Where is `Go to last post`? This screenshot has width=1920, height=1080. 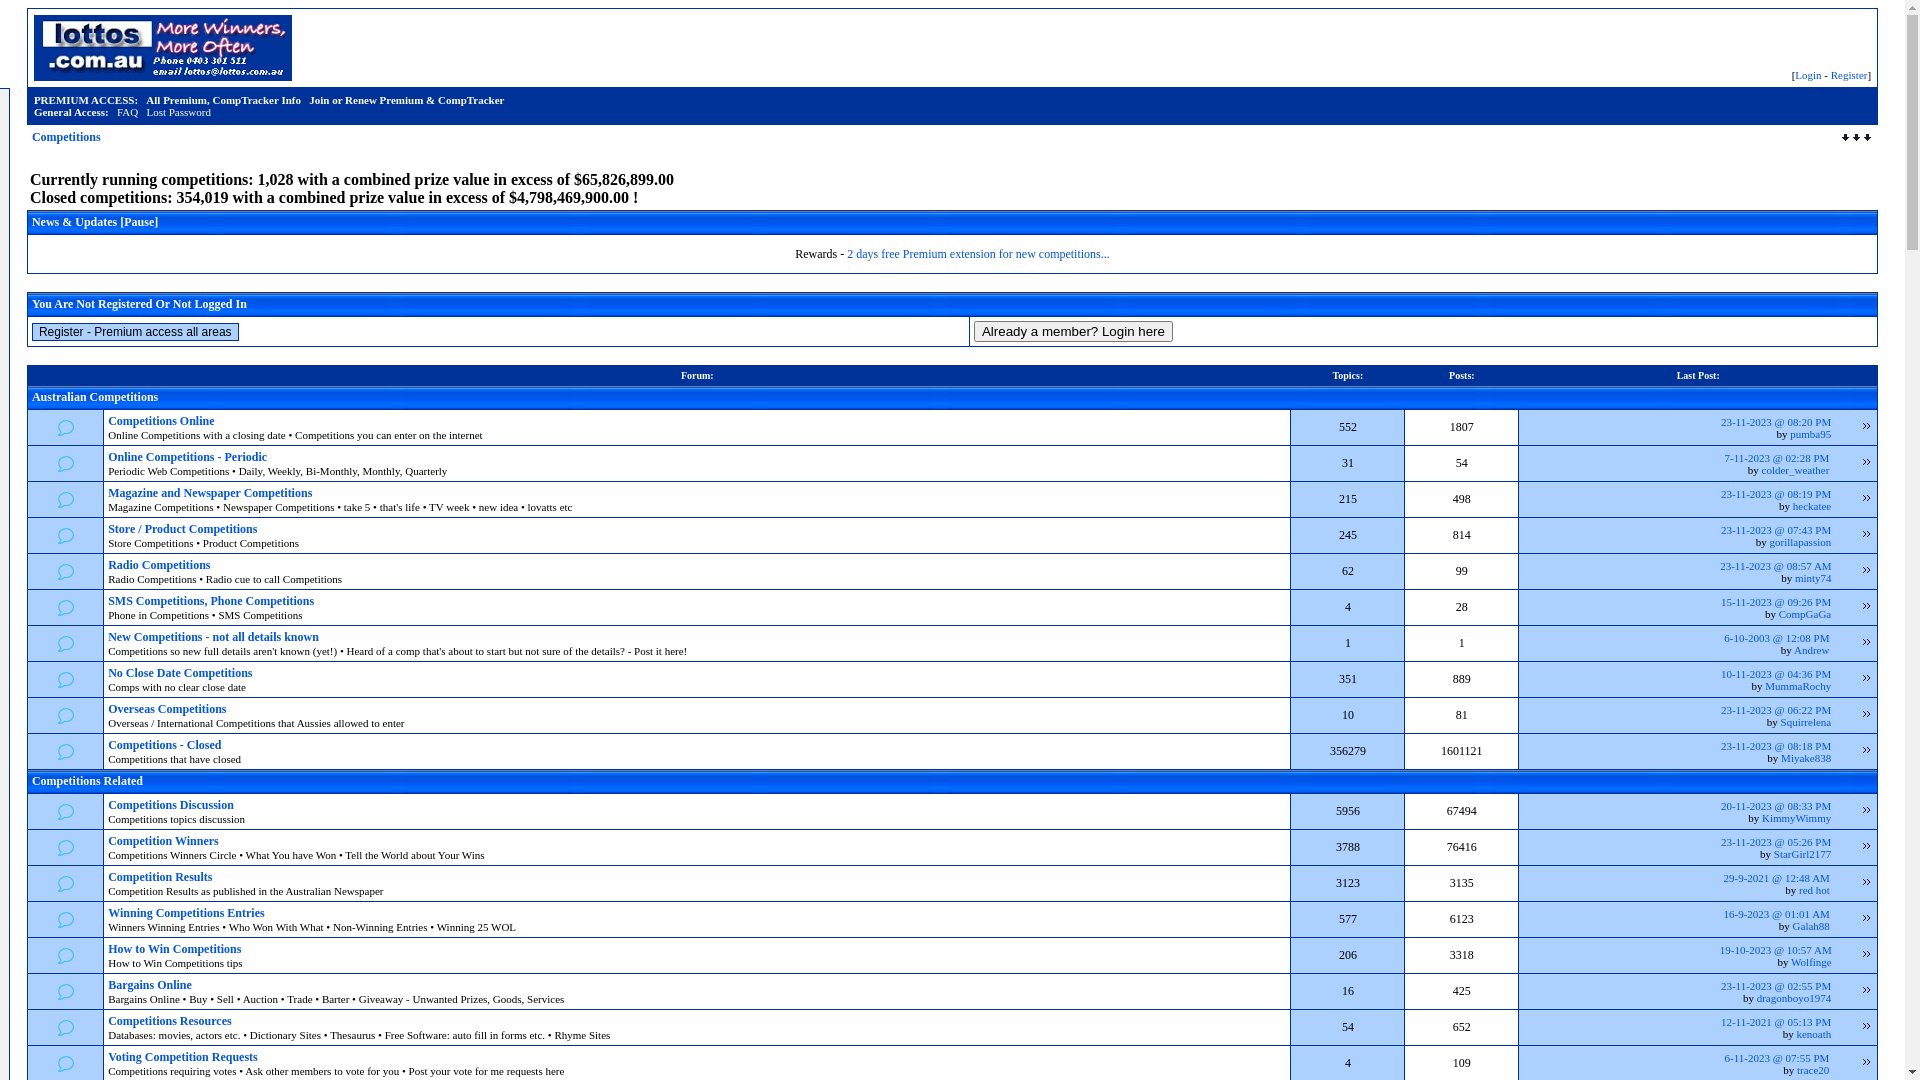
Go to last post is located at coordinates (1867, 499).